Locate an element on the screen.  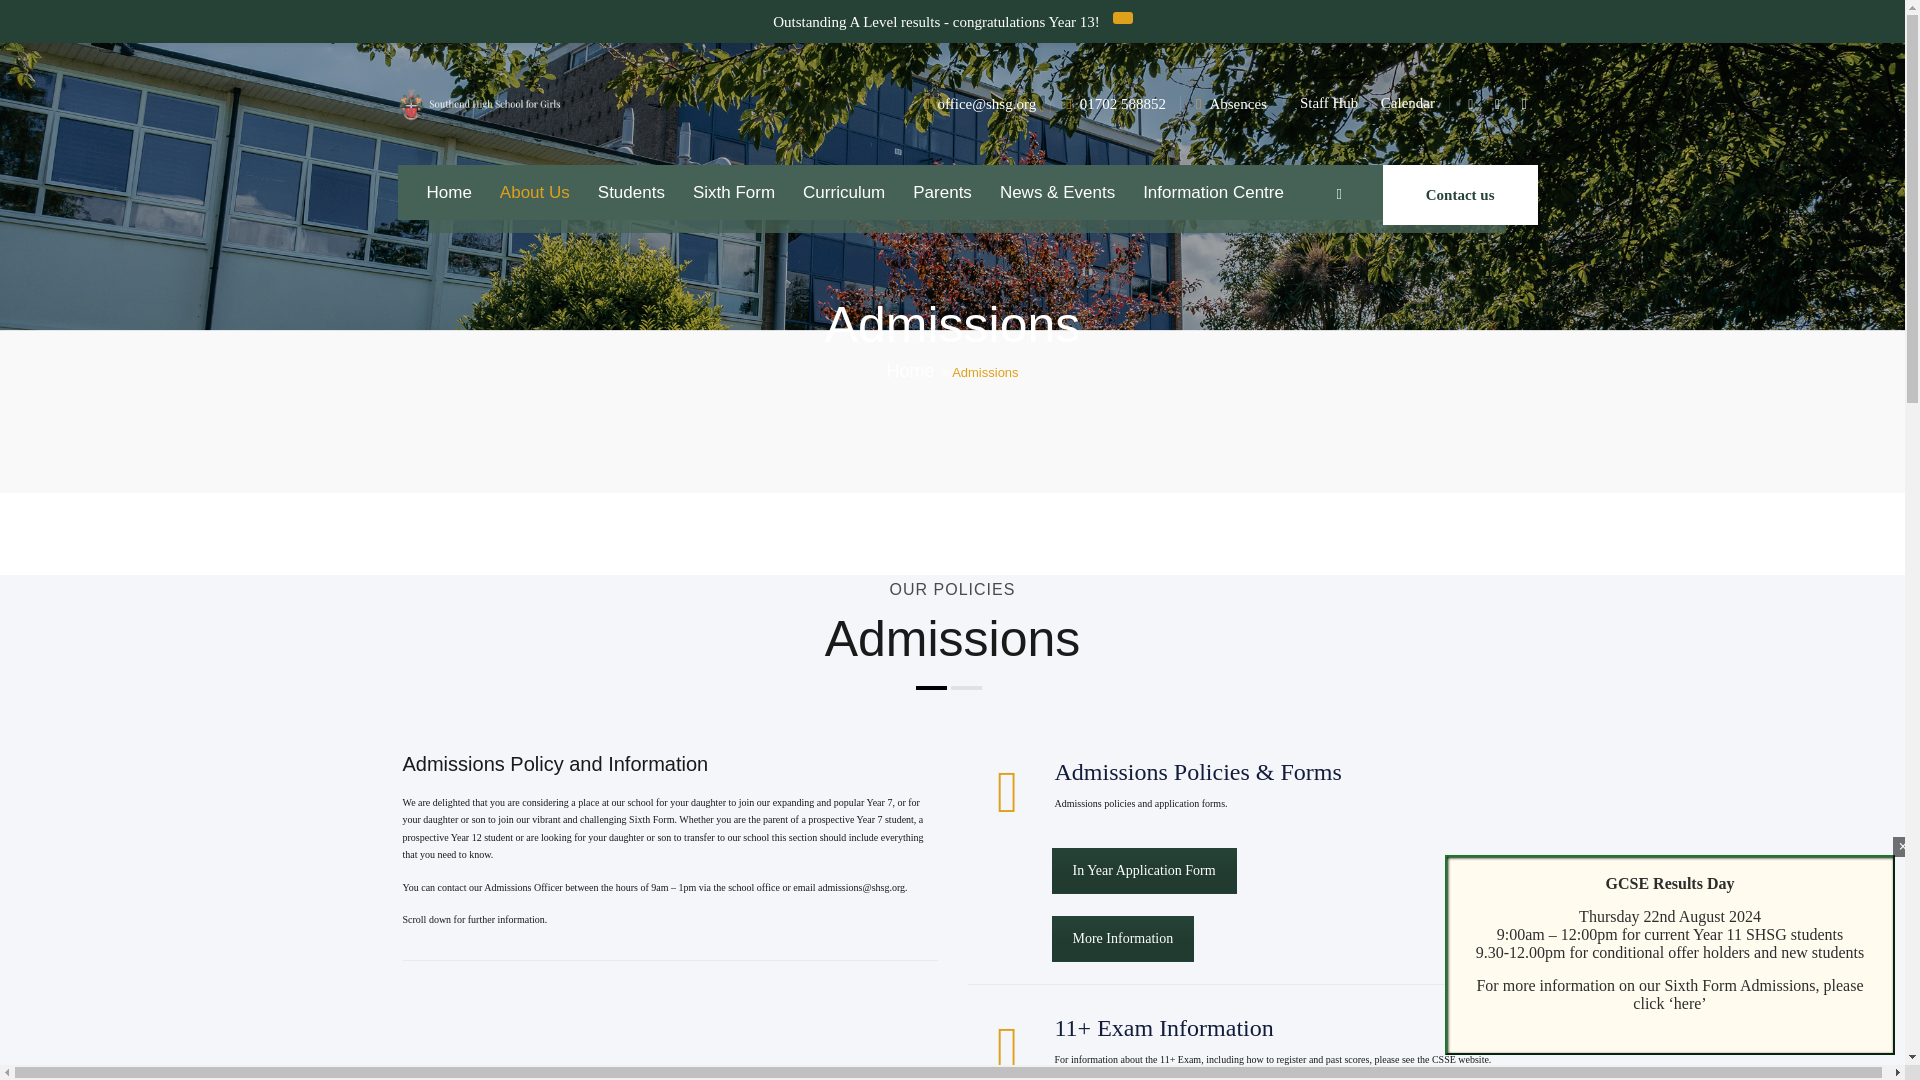
Southend High School for Girls is located at coordinates (480, 104).